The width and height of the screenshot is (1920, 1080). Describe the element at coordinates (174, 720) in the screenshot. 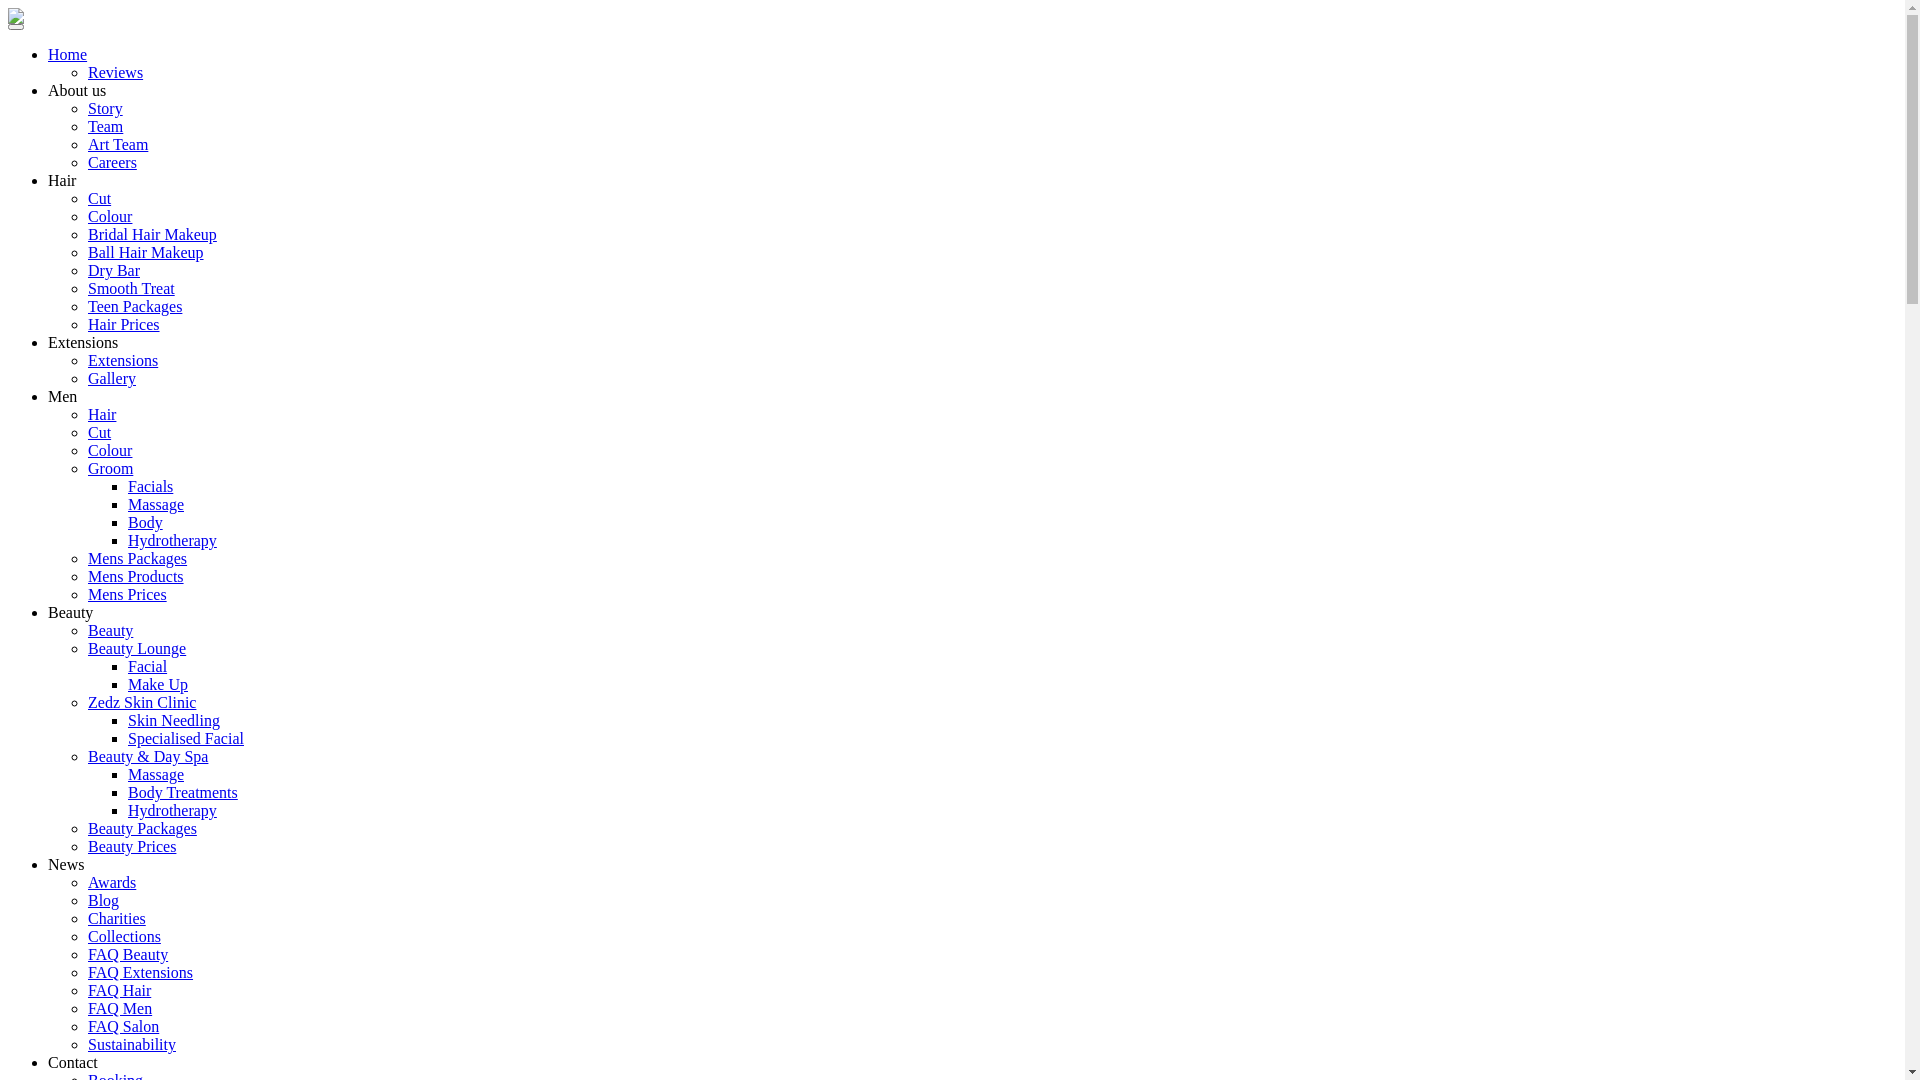

I see `Skin Needling` at that location.